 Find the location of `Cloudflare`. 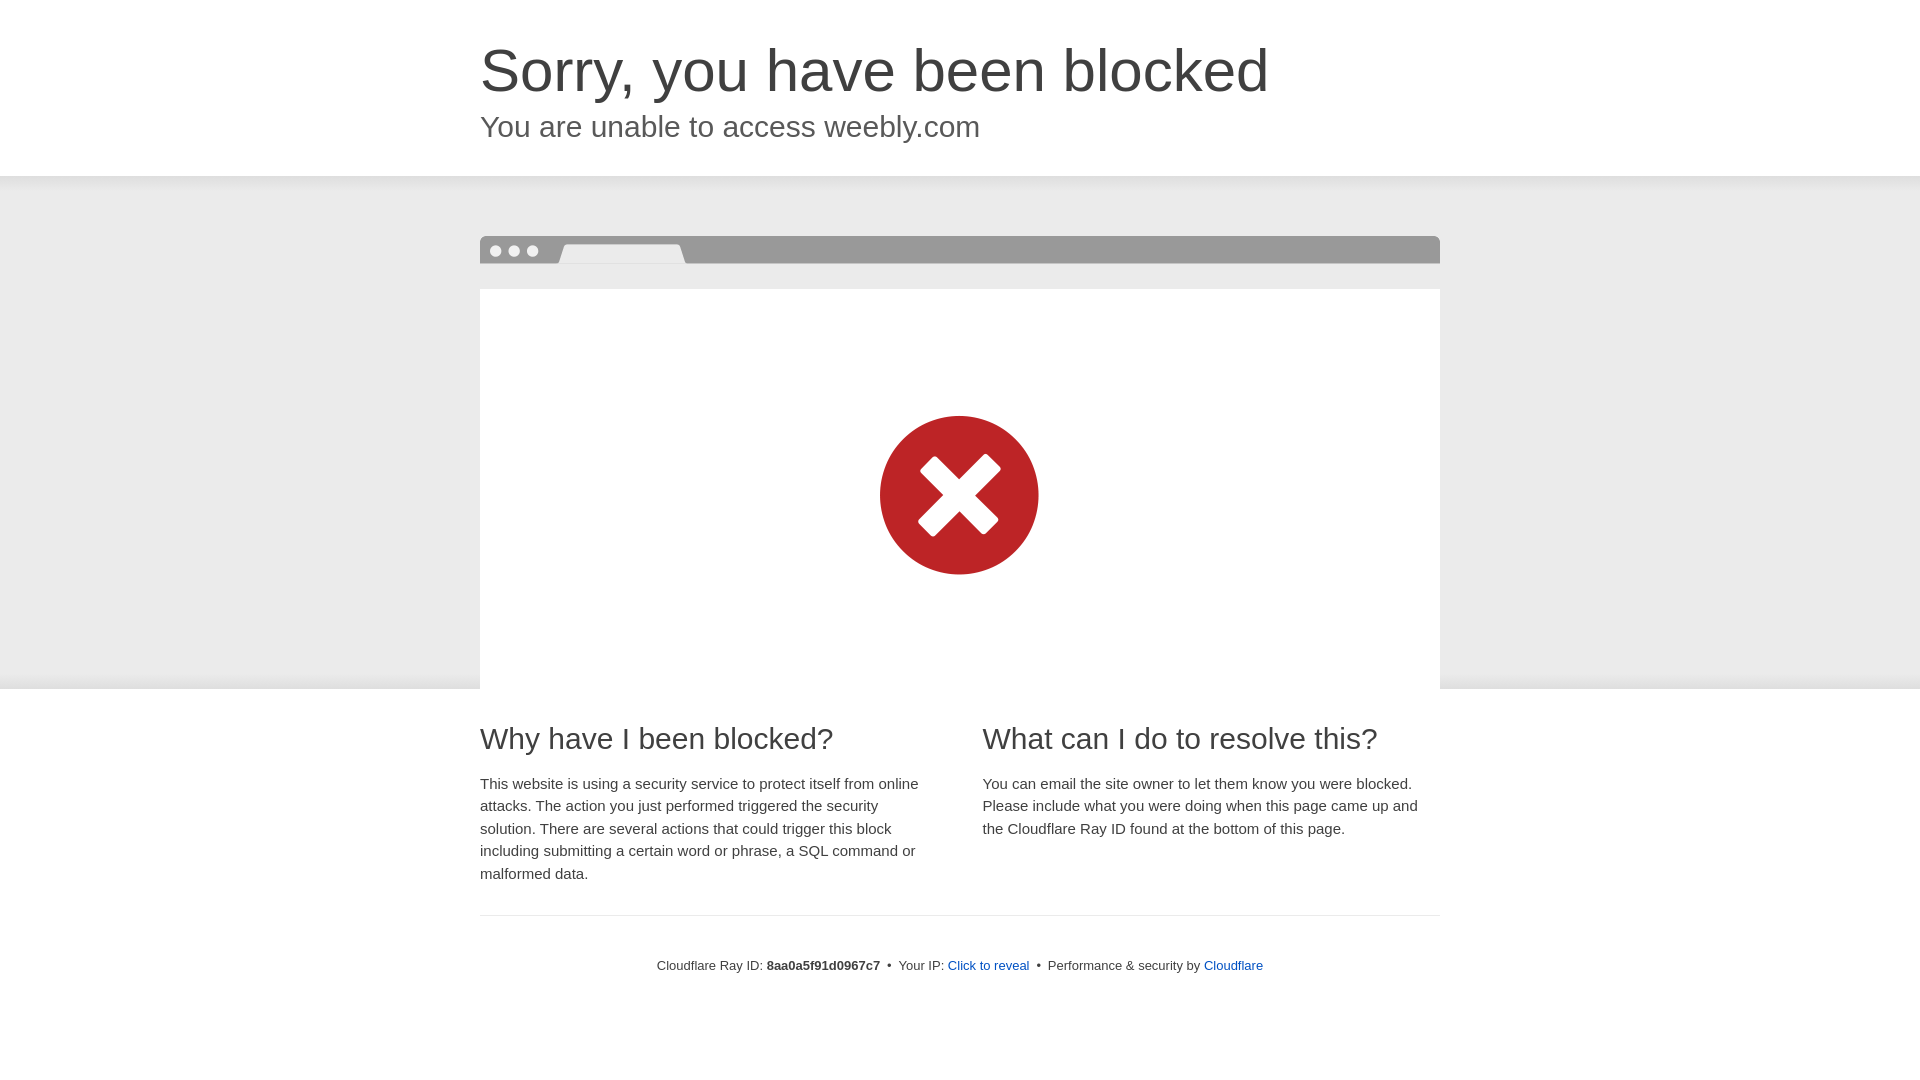

Cloudflare is located at coordinates (1233, 965).